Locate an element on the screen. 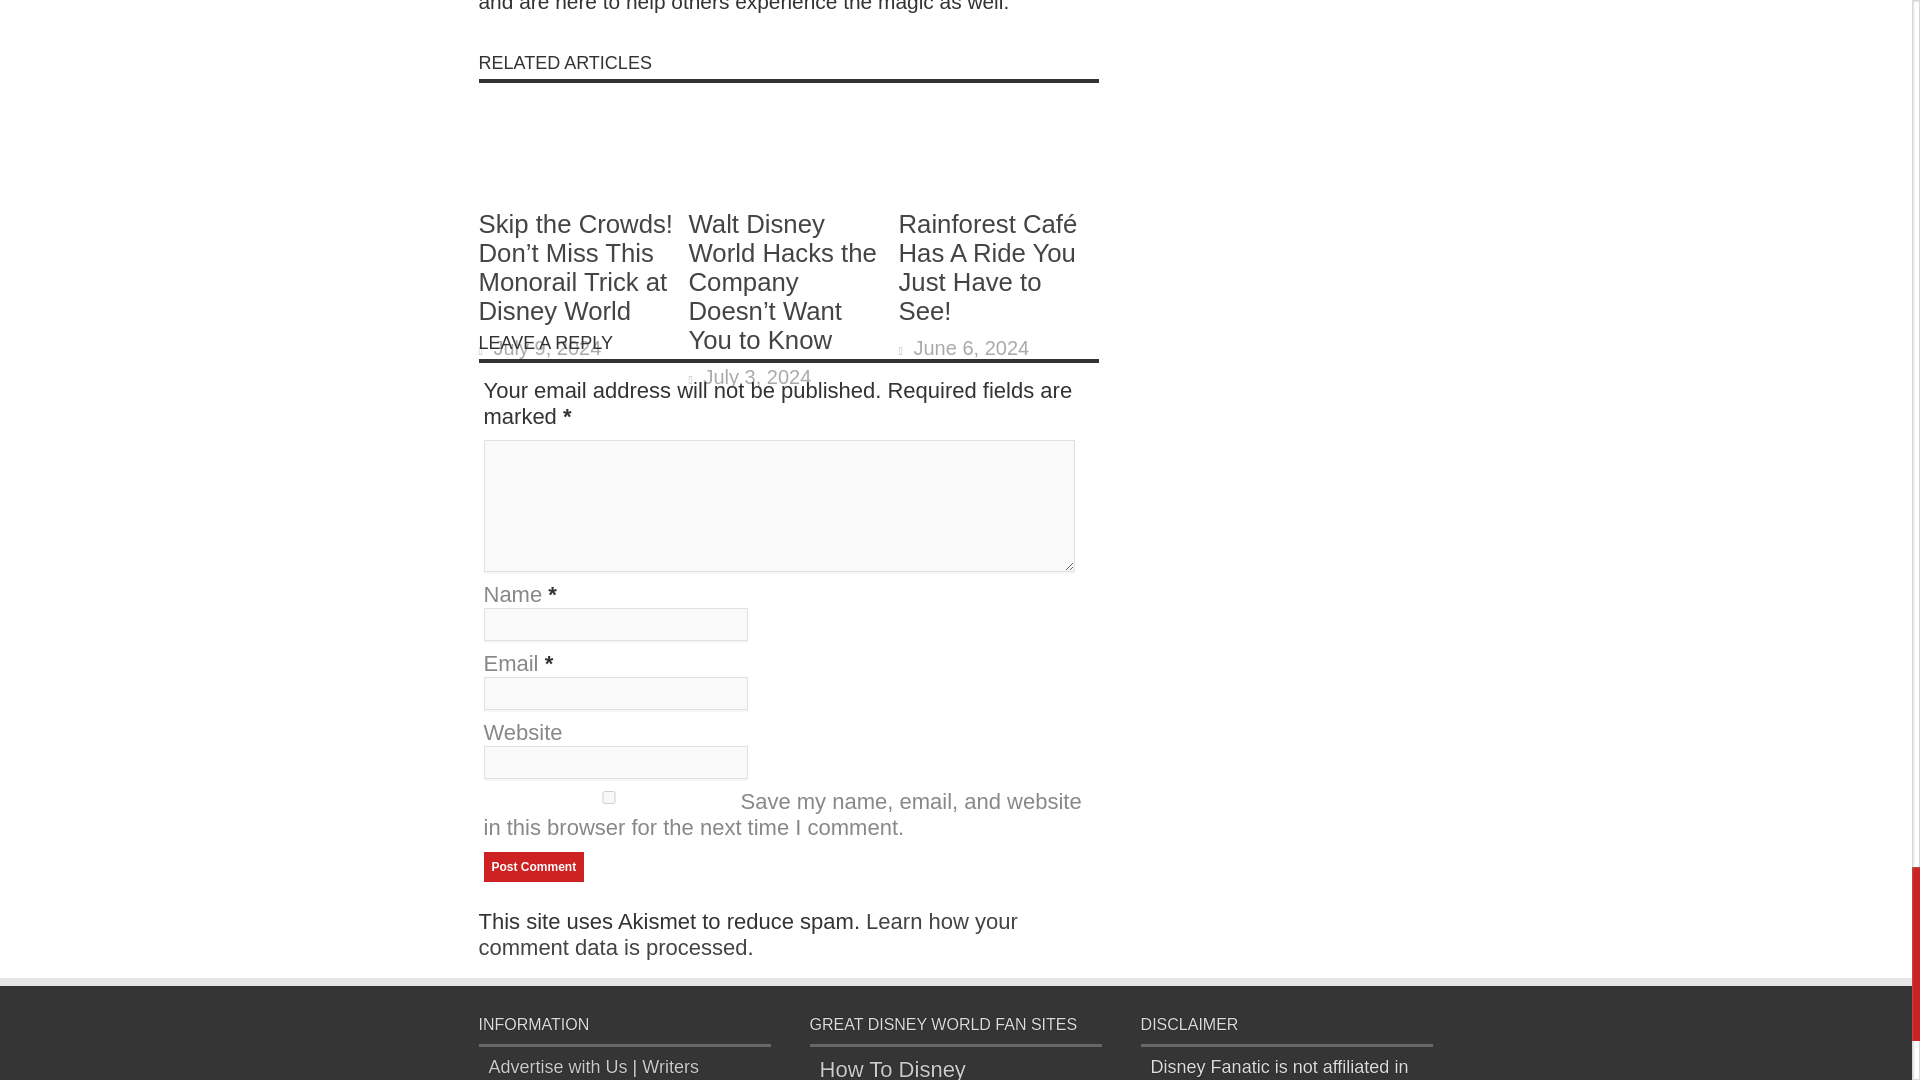  Learn how your comment data is processed is located at coordinates (748, 934).